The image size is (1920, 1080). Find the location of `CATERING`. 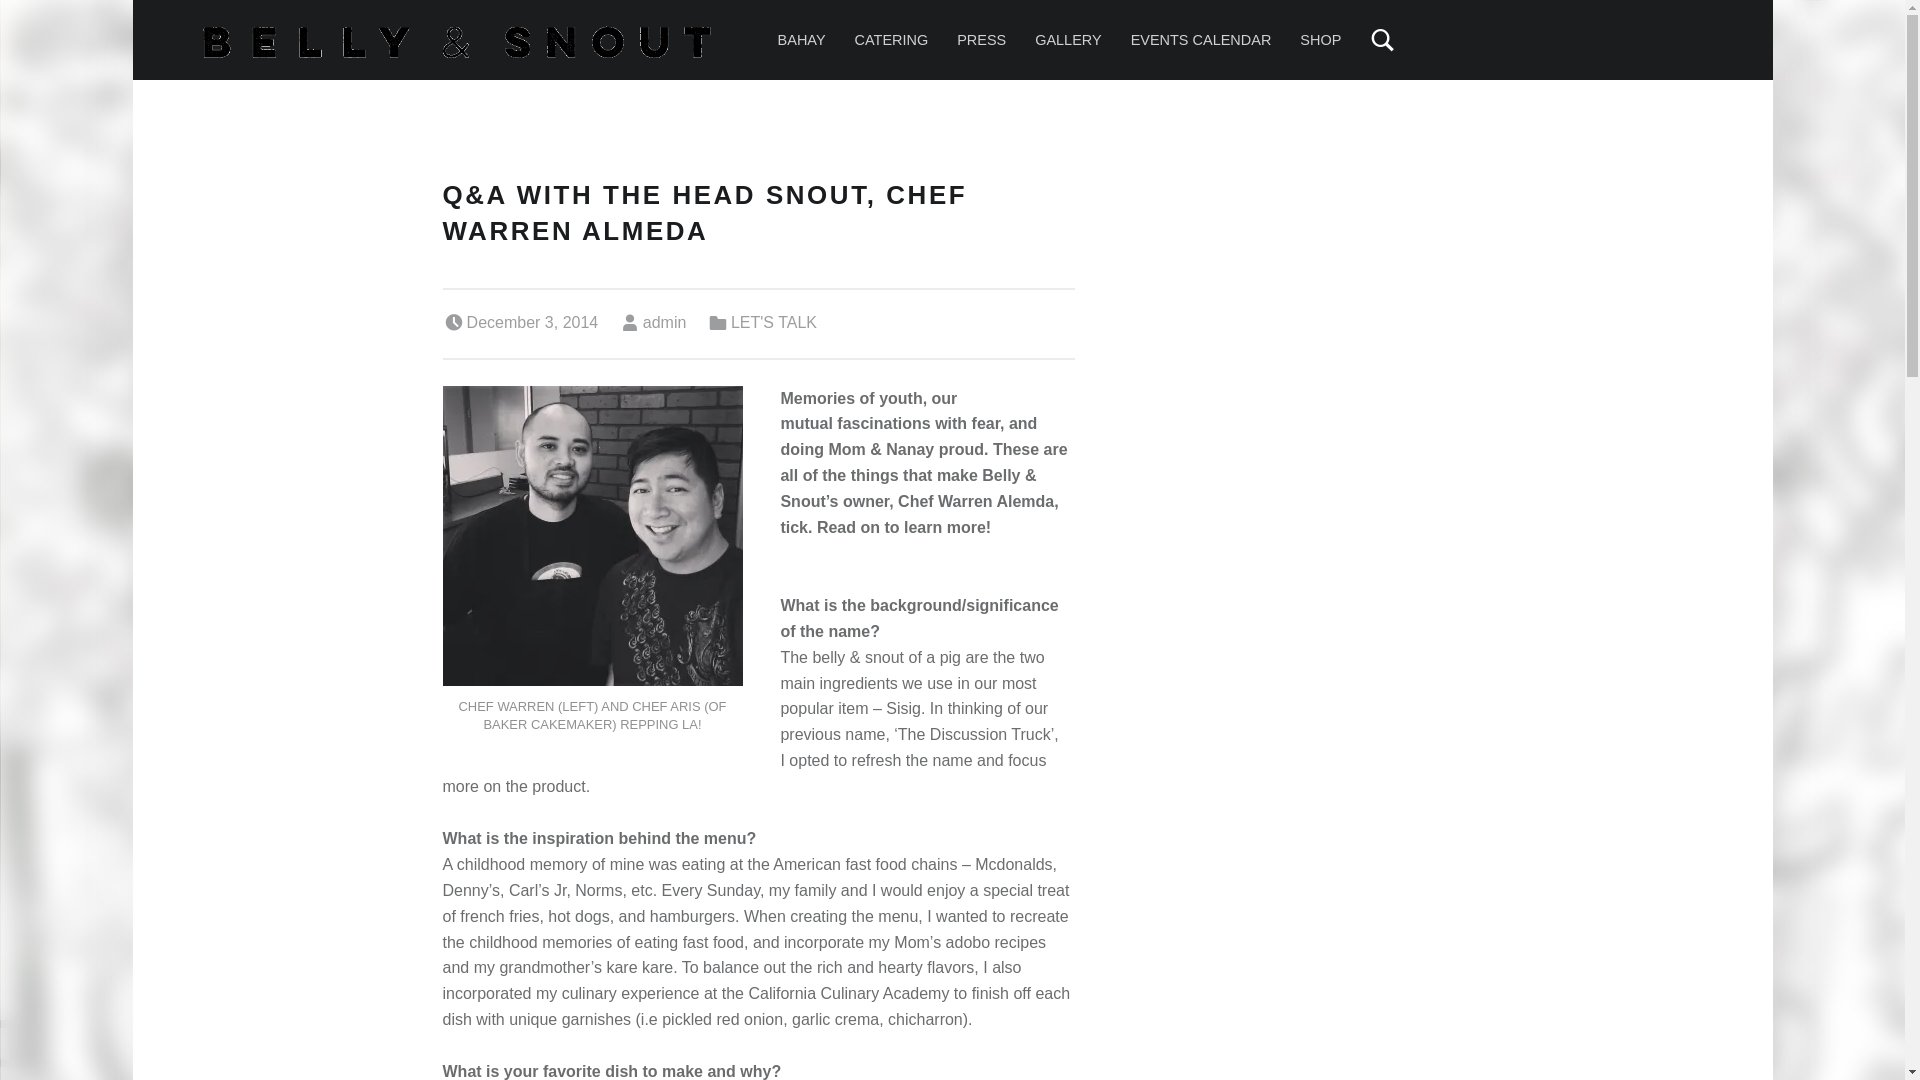

CATERING is located at coordinates (892, 40).